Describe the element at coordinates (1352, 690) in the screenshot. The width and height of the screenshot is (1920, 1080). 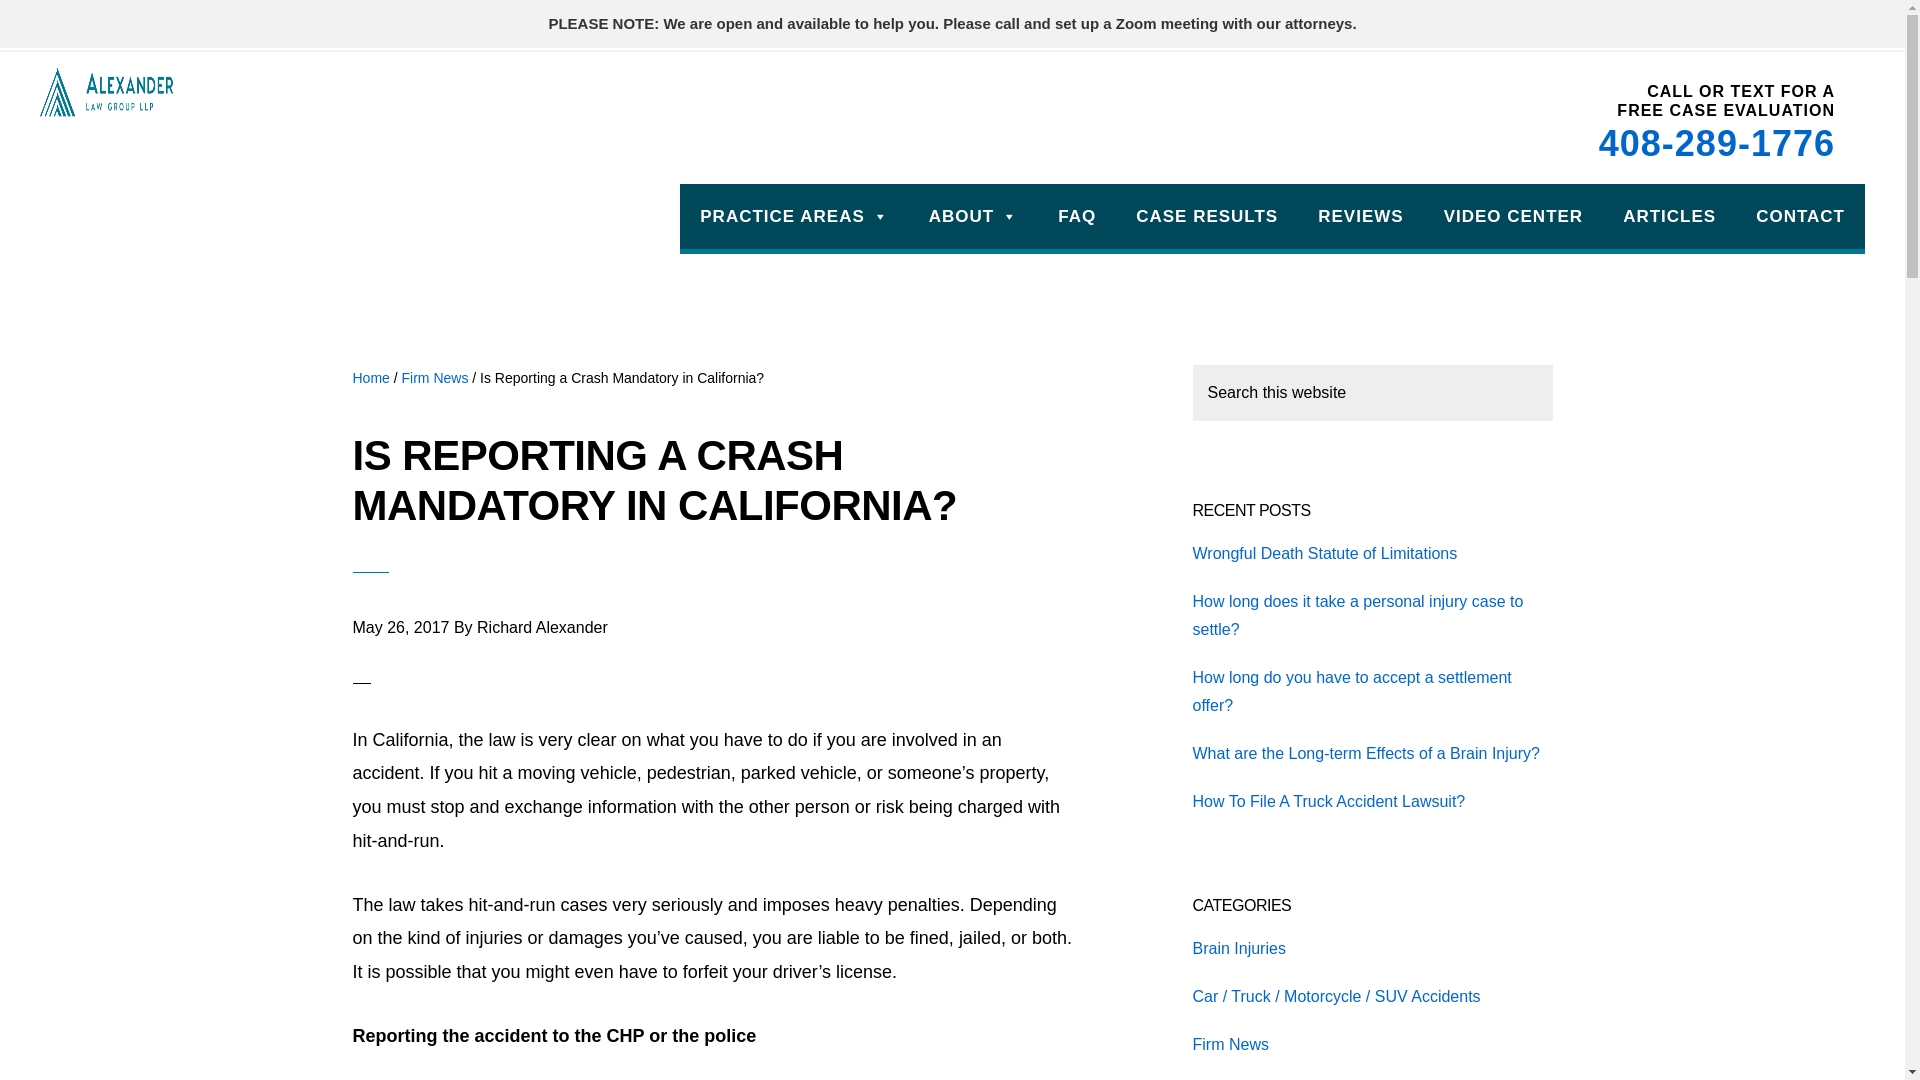
I see `How long do you have to accept a settlement offer?` at that location.